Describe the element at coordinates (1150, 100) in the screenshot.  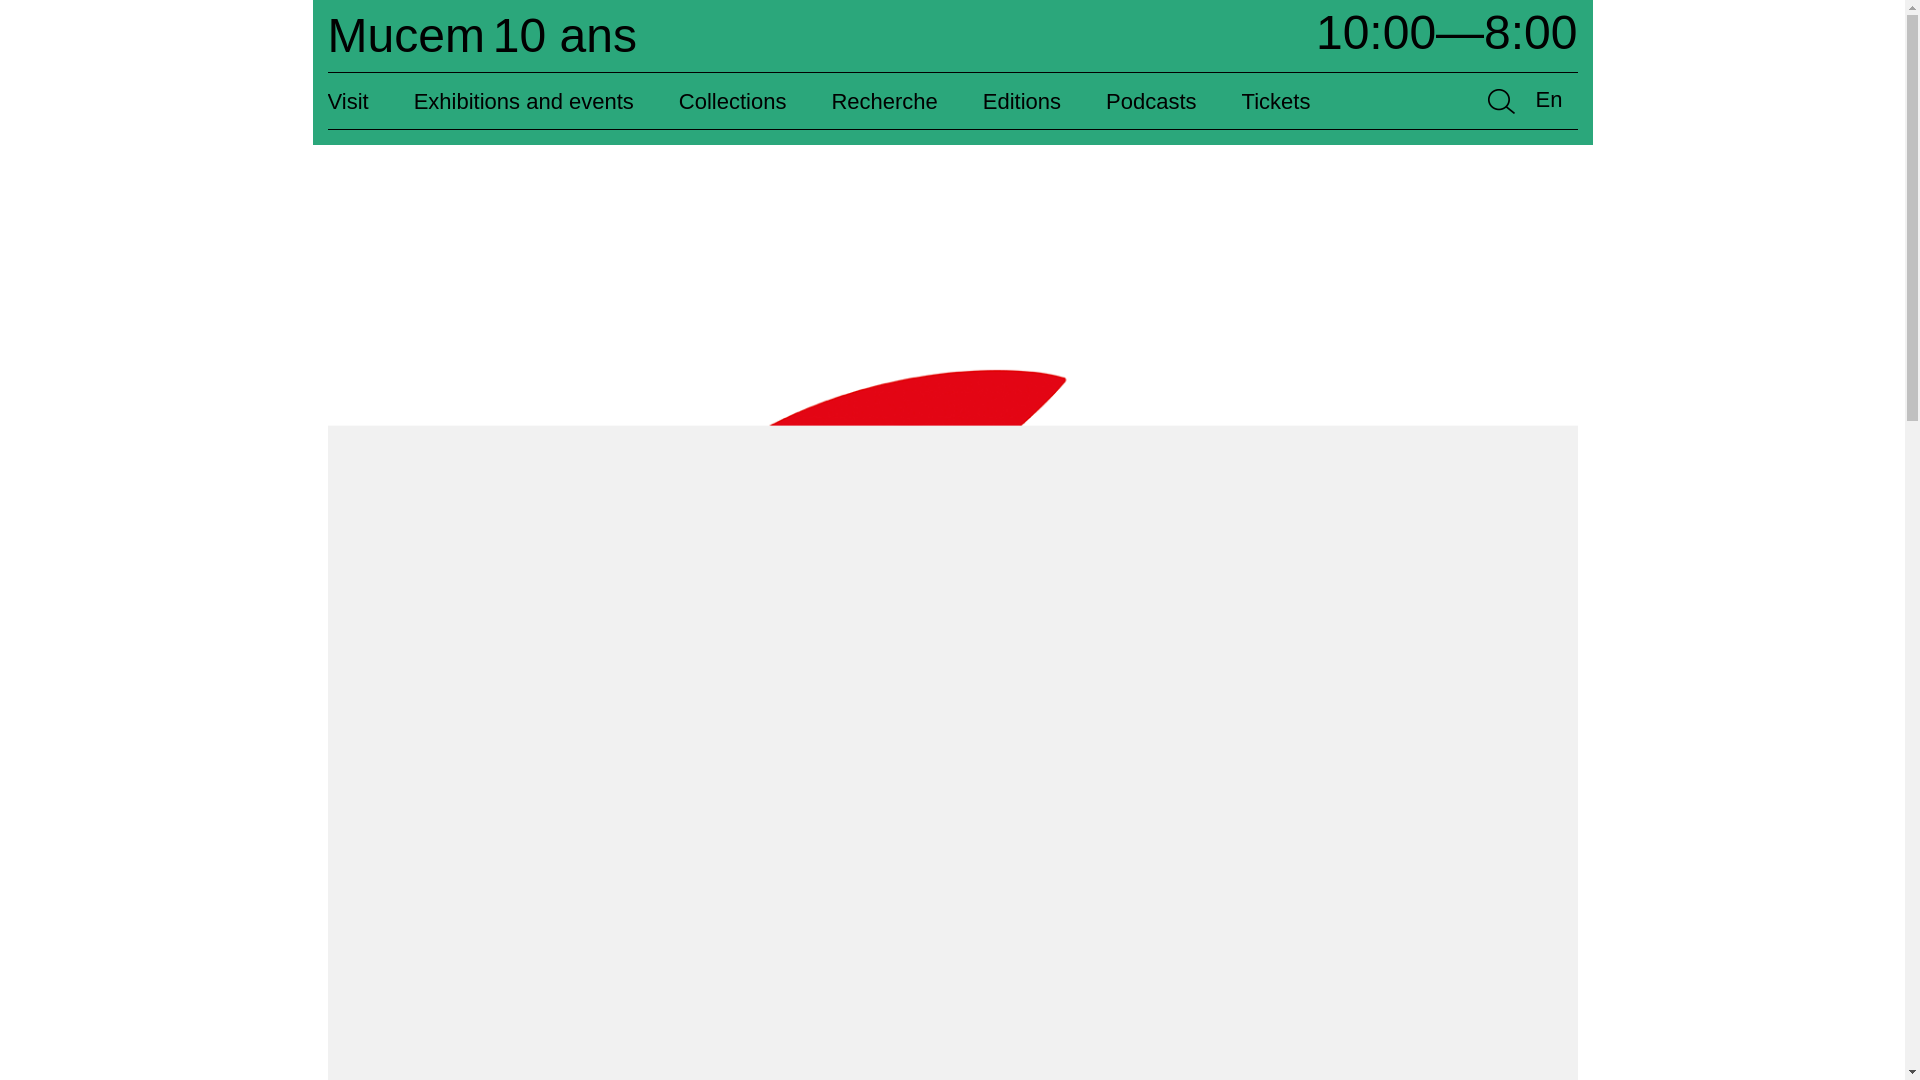
I see `Les podcasts du Mucem` at that location.